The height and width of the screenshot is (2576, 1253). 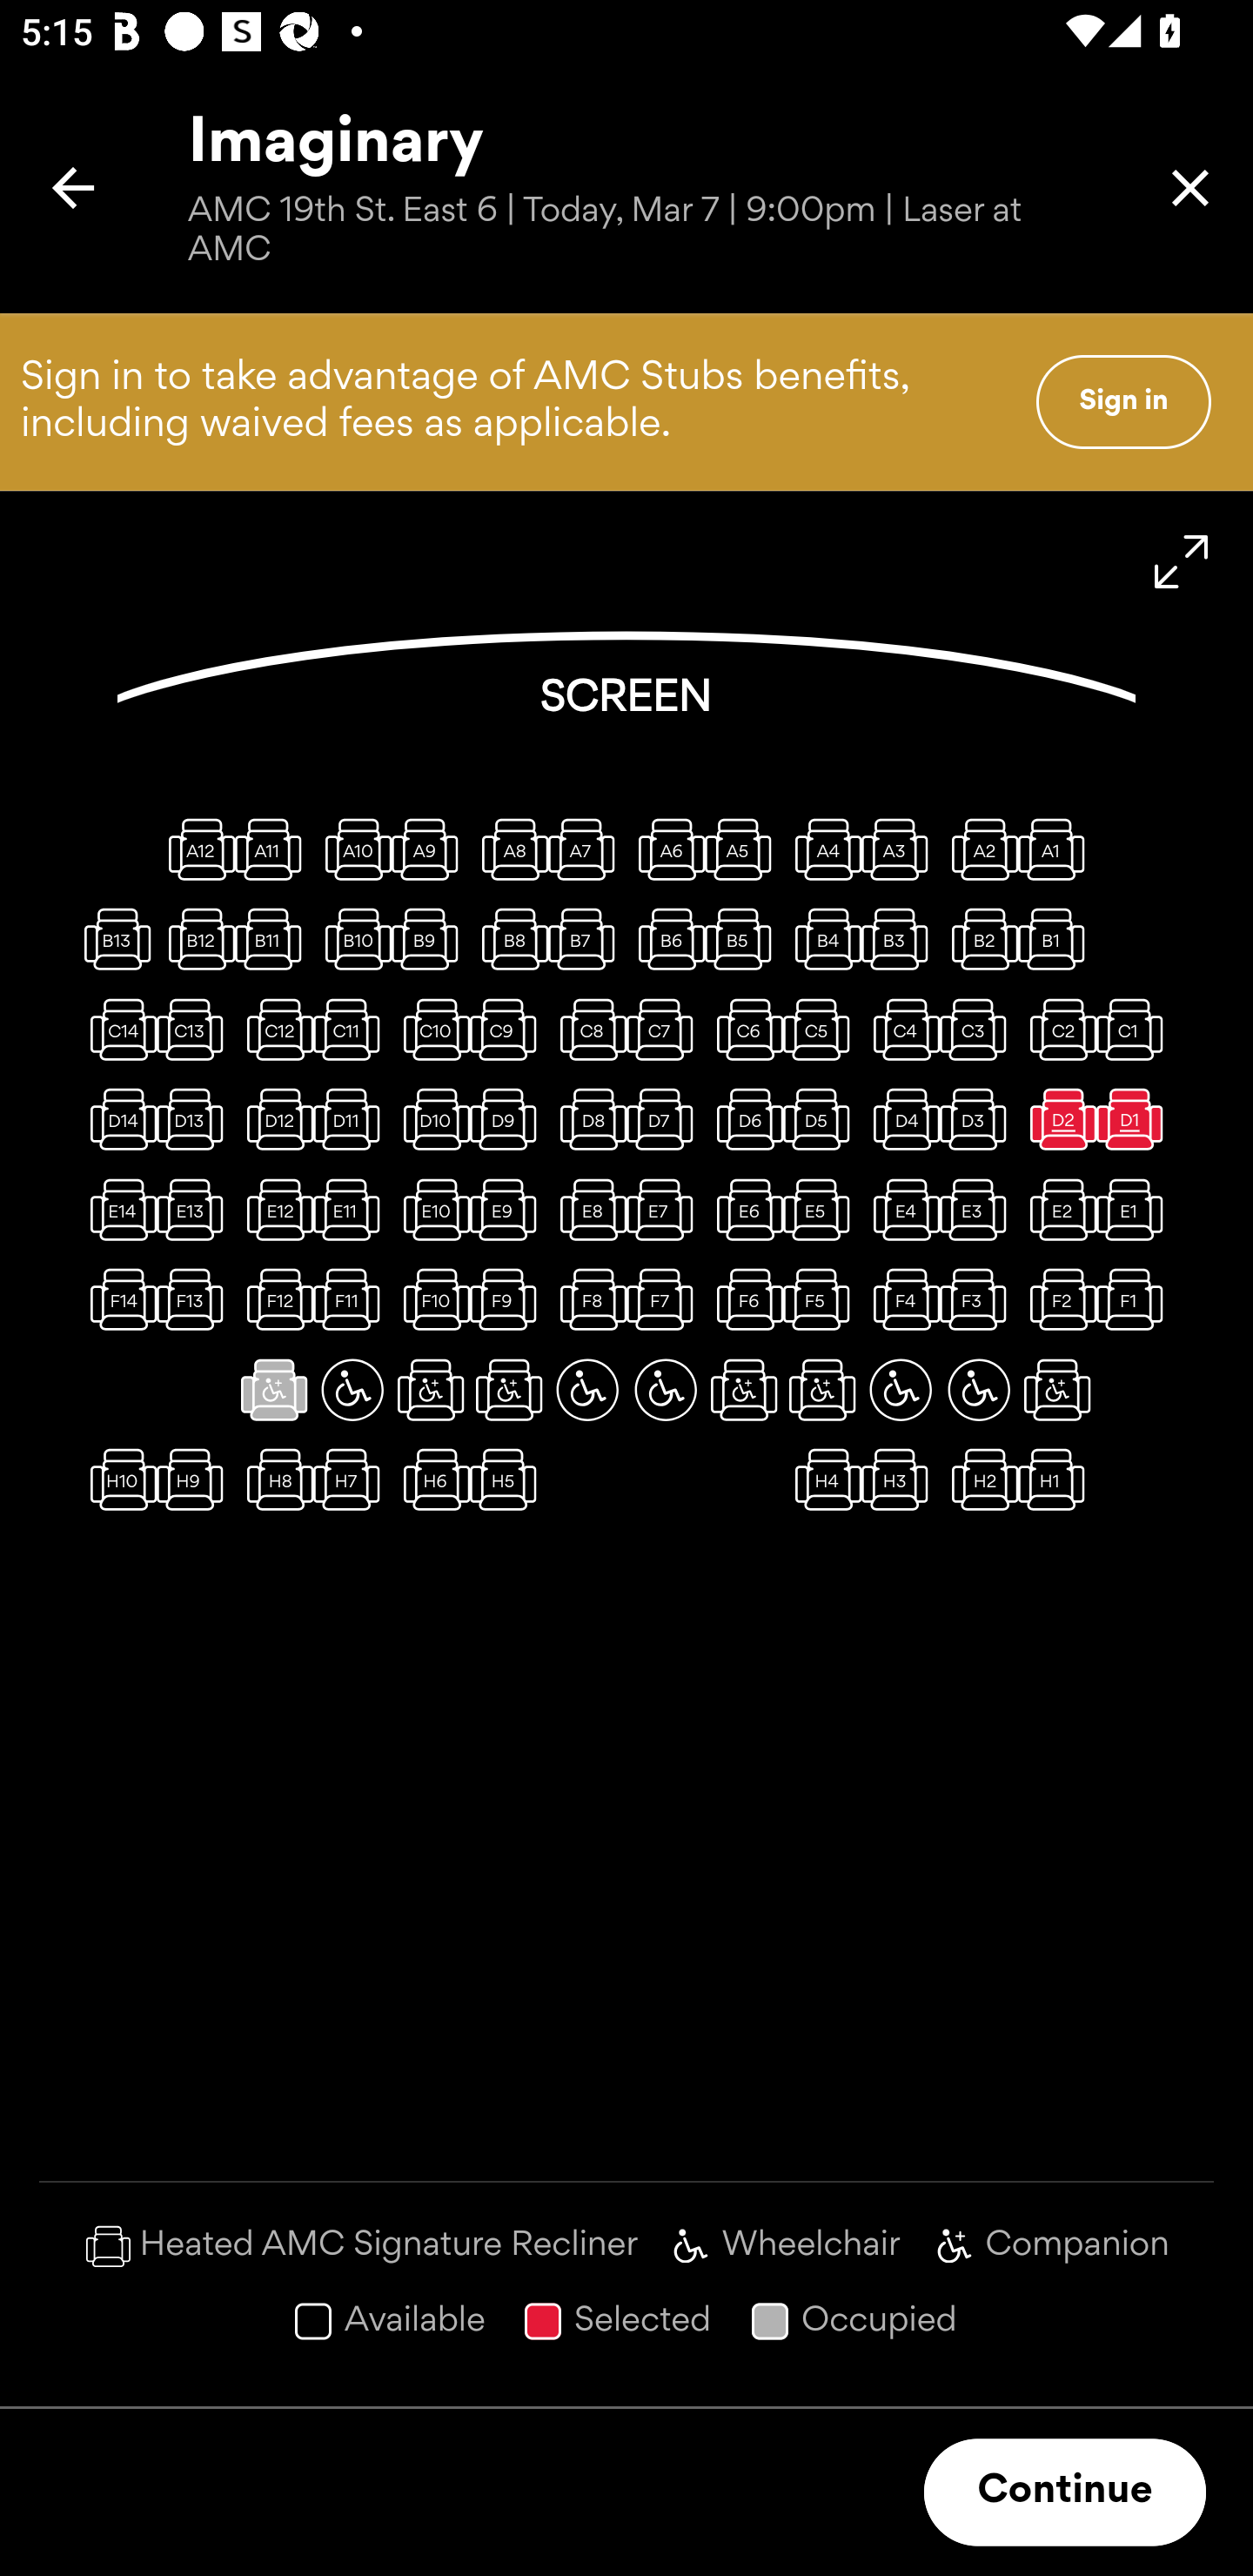 What do you see at coordinates (430, 1119) in the screenshot?
I see `D10, Regular seat, available` at bounding box center [430, 1119].